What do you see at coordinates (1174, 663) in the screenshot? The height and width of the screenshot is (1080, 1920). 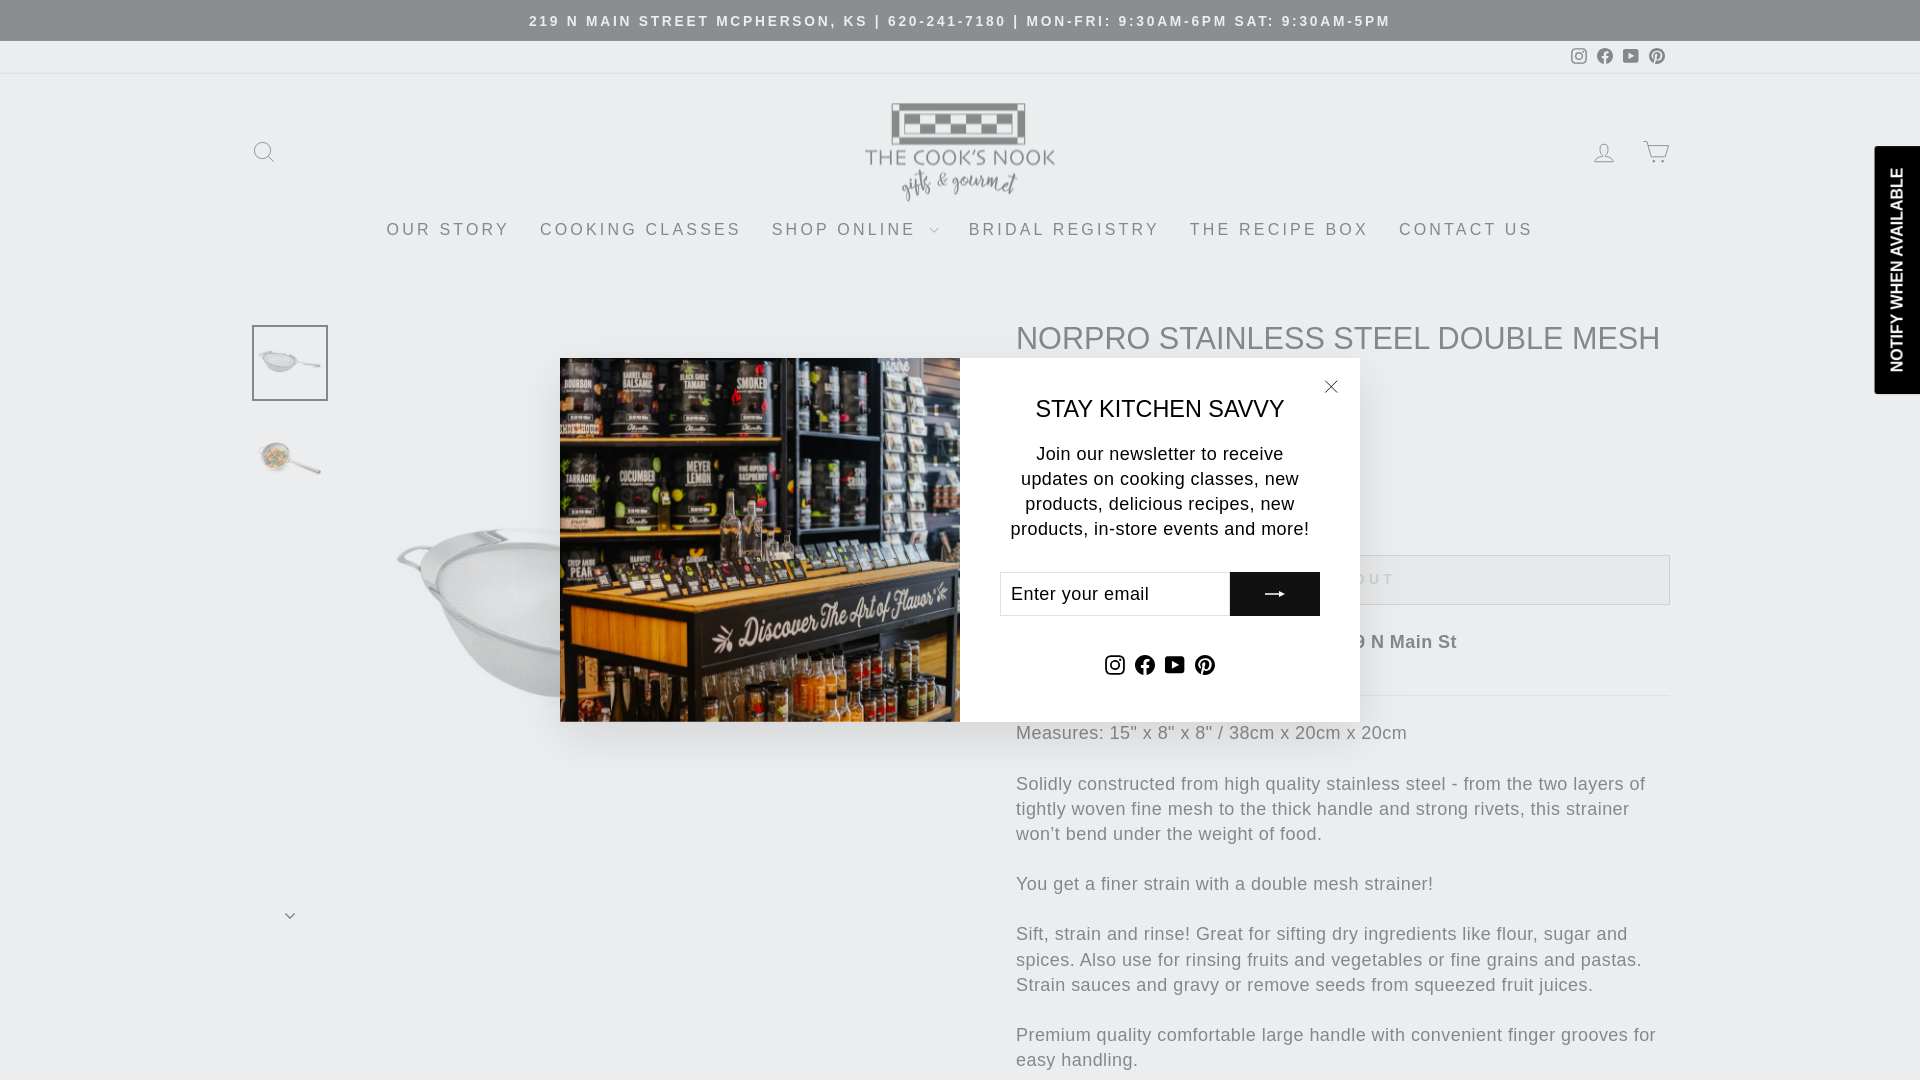 I see `The Cook's Nook on YouTube` at bounding box center [1174, 663].